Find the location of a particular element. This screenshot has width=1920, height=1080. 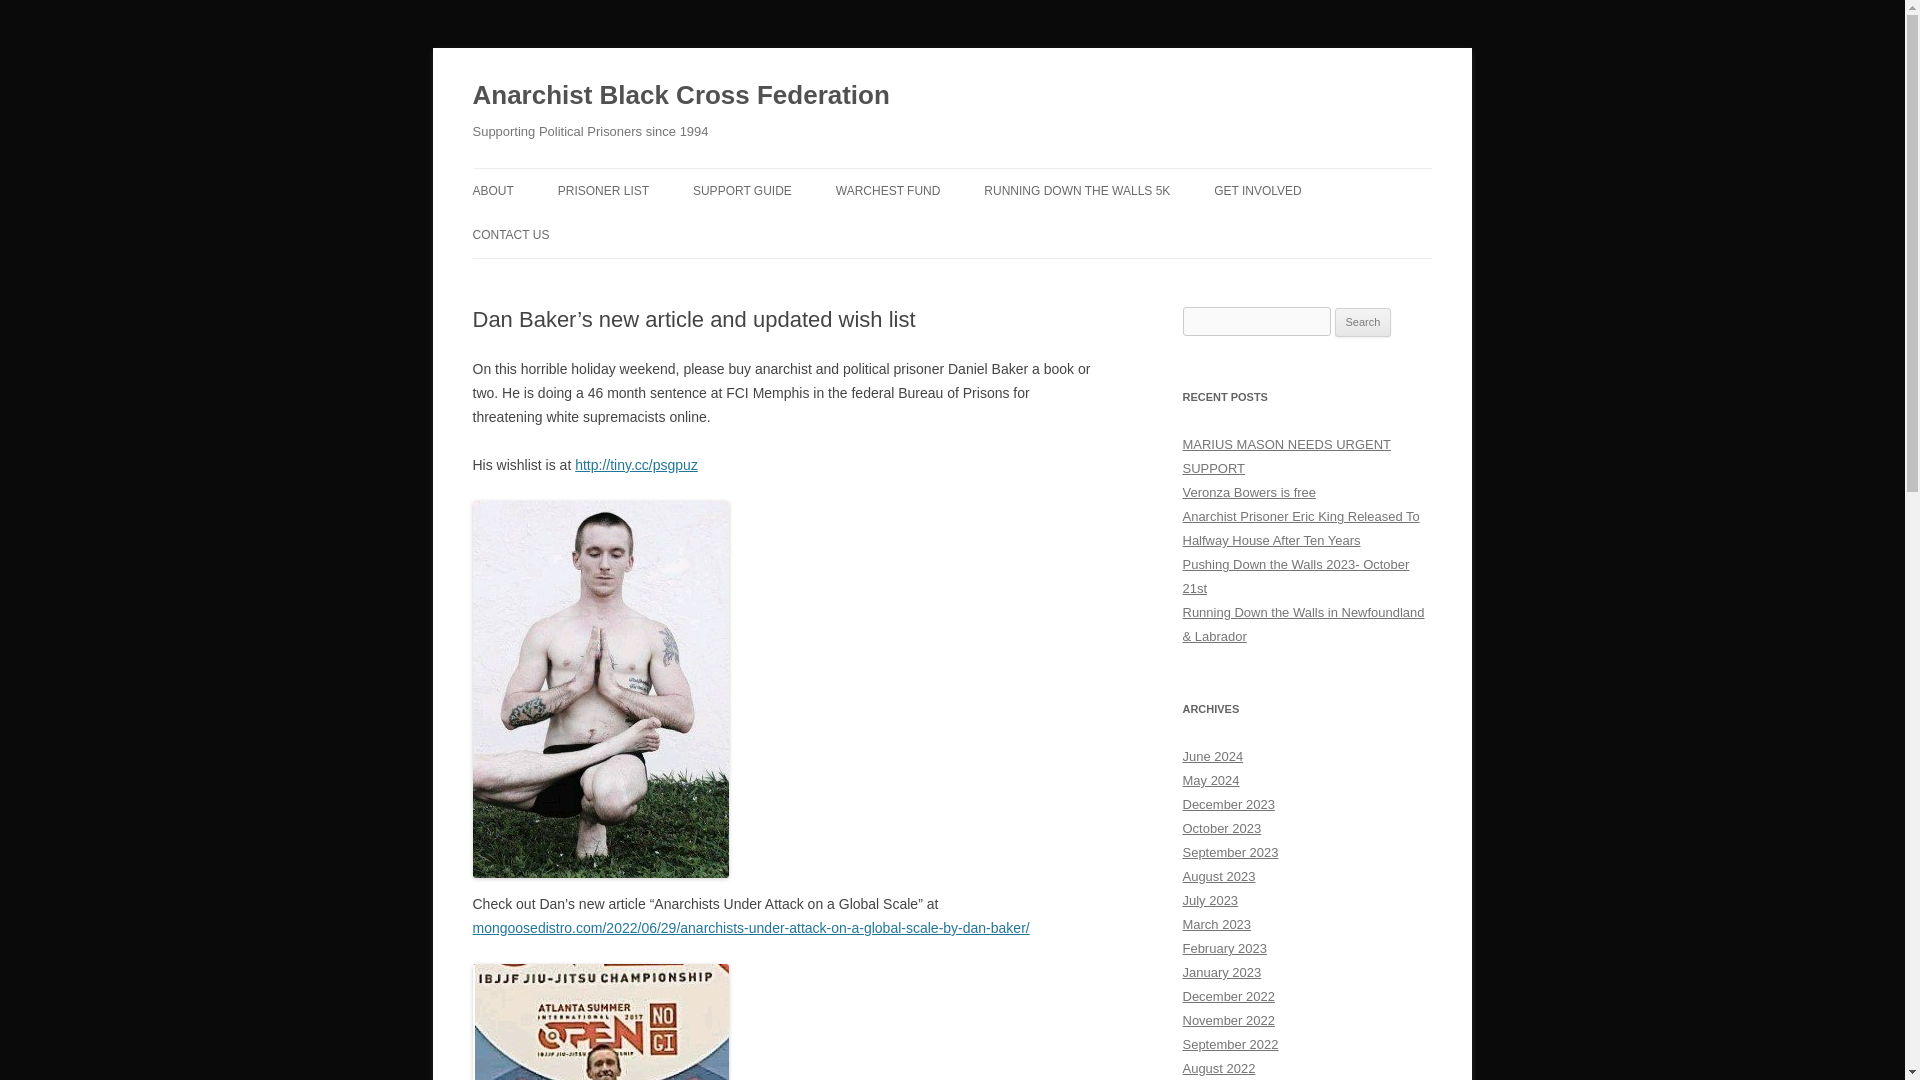

Search is located at coordinates (1363, 322).